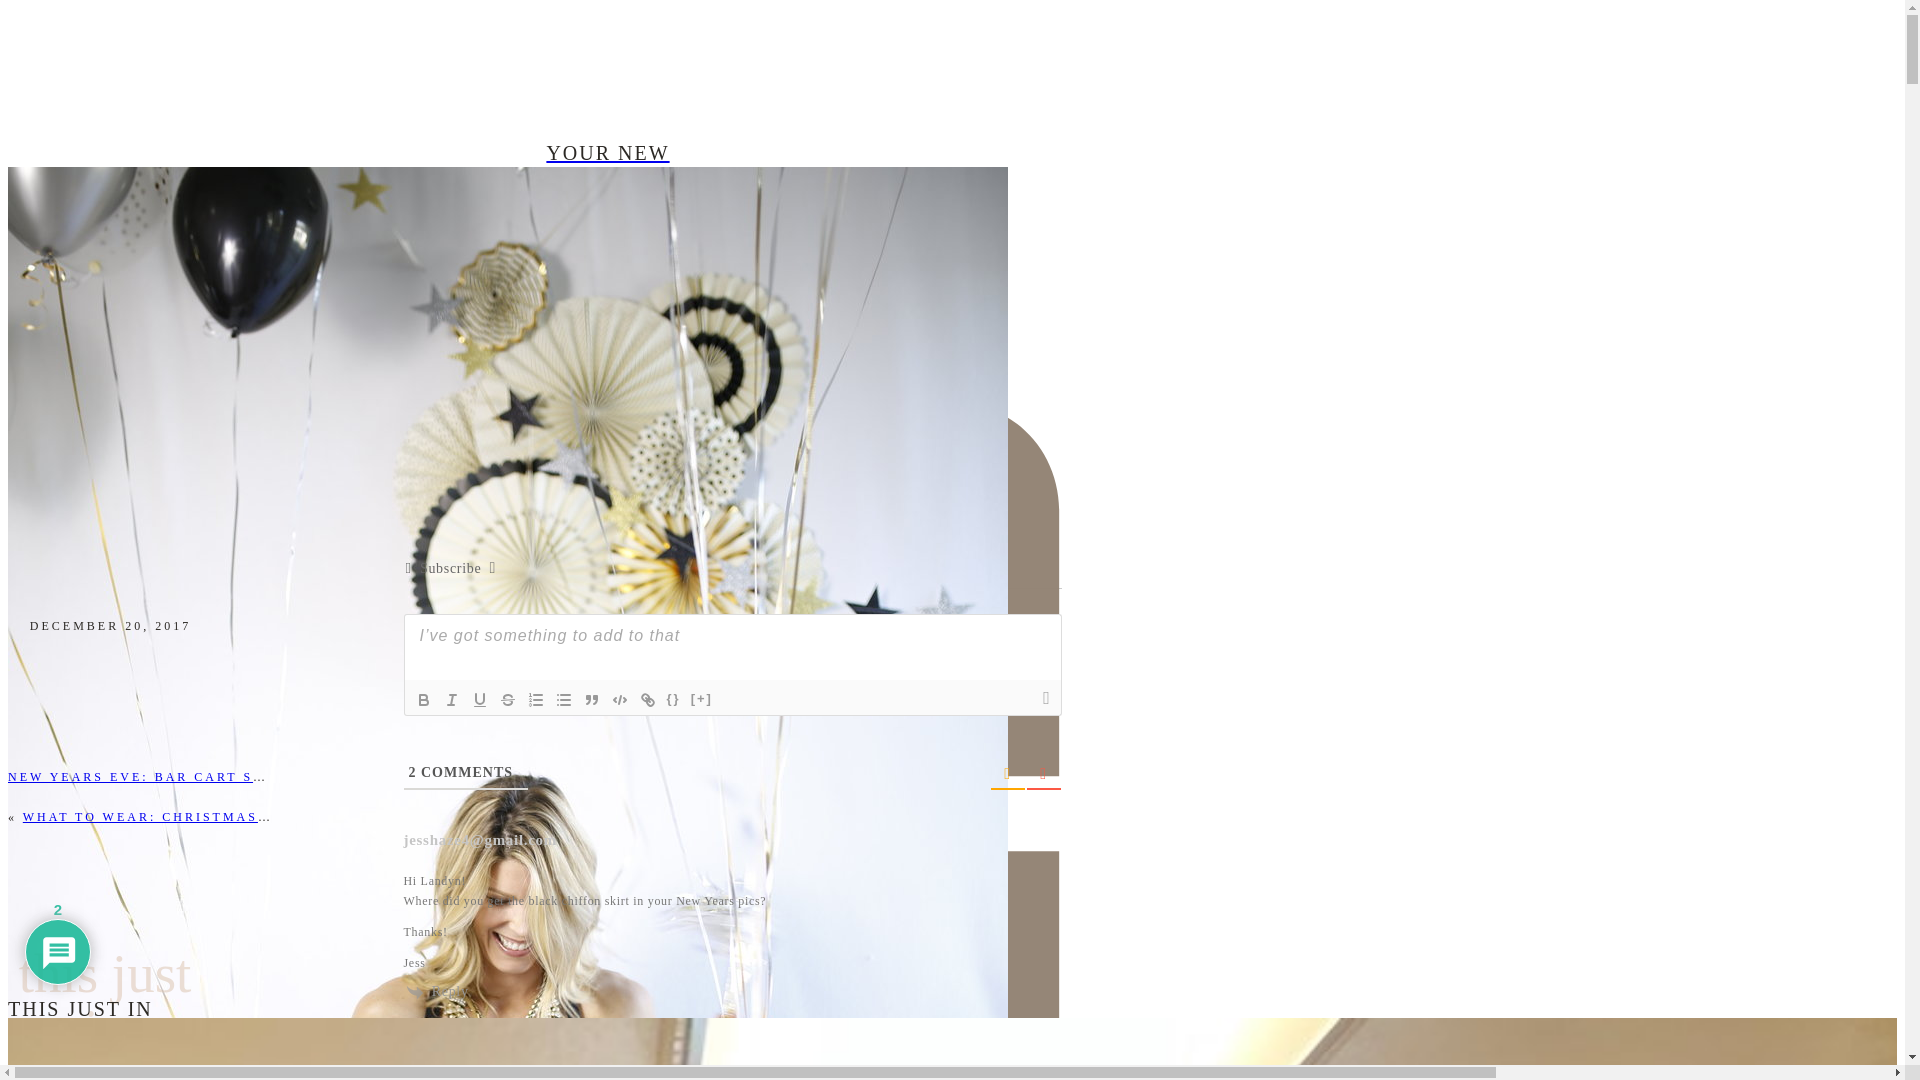 The width and height of the screenshot is (1920, 1080). I want to click on Underline, so click(480, 699).